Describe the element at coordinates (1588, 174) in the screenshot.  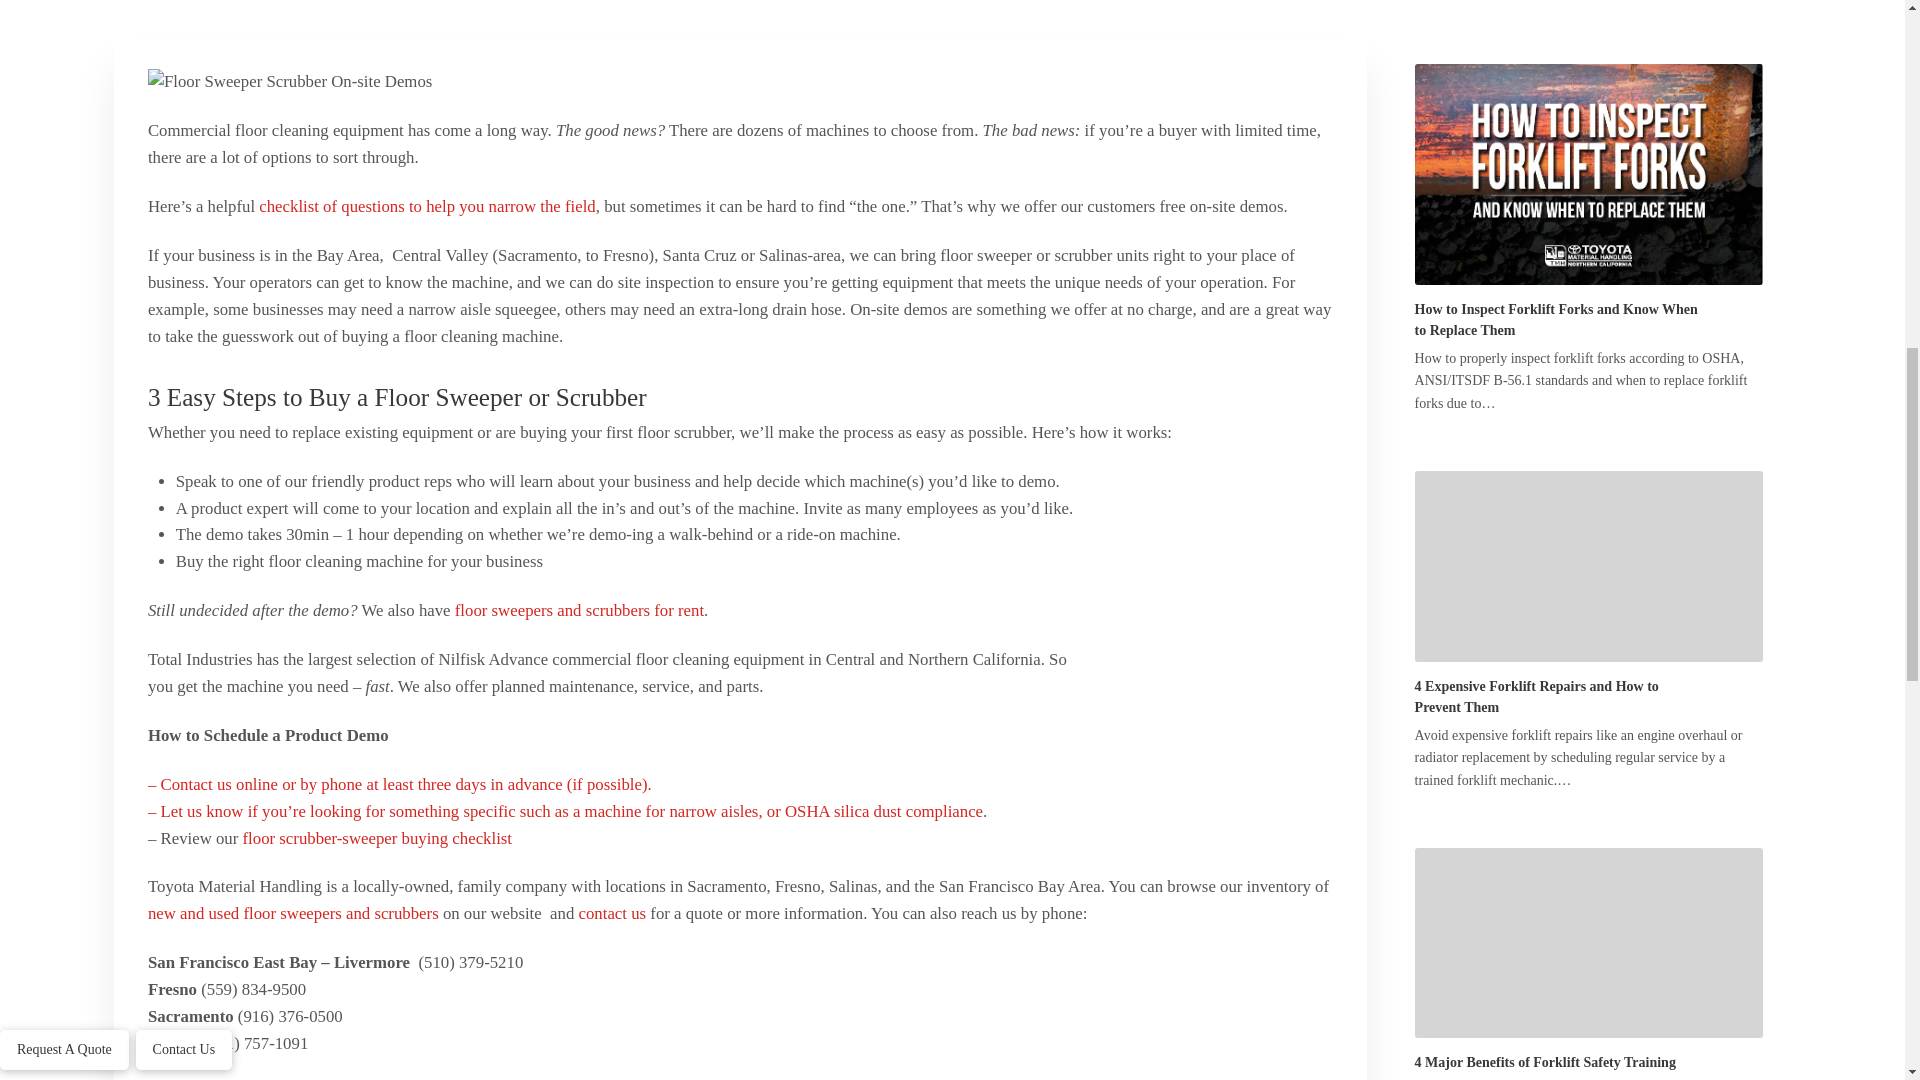
I see `How to Inspect Forklift Forks and Know When to Replace Them` at that location.